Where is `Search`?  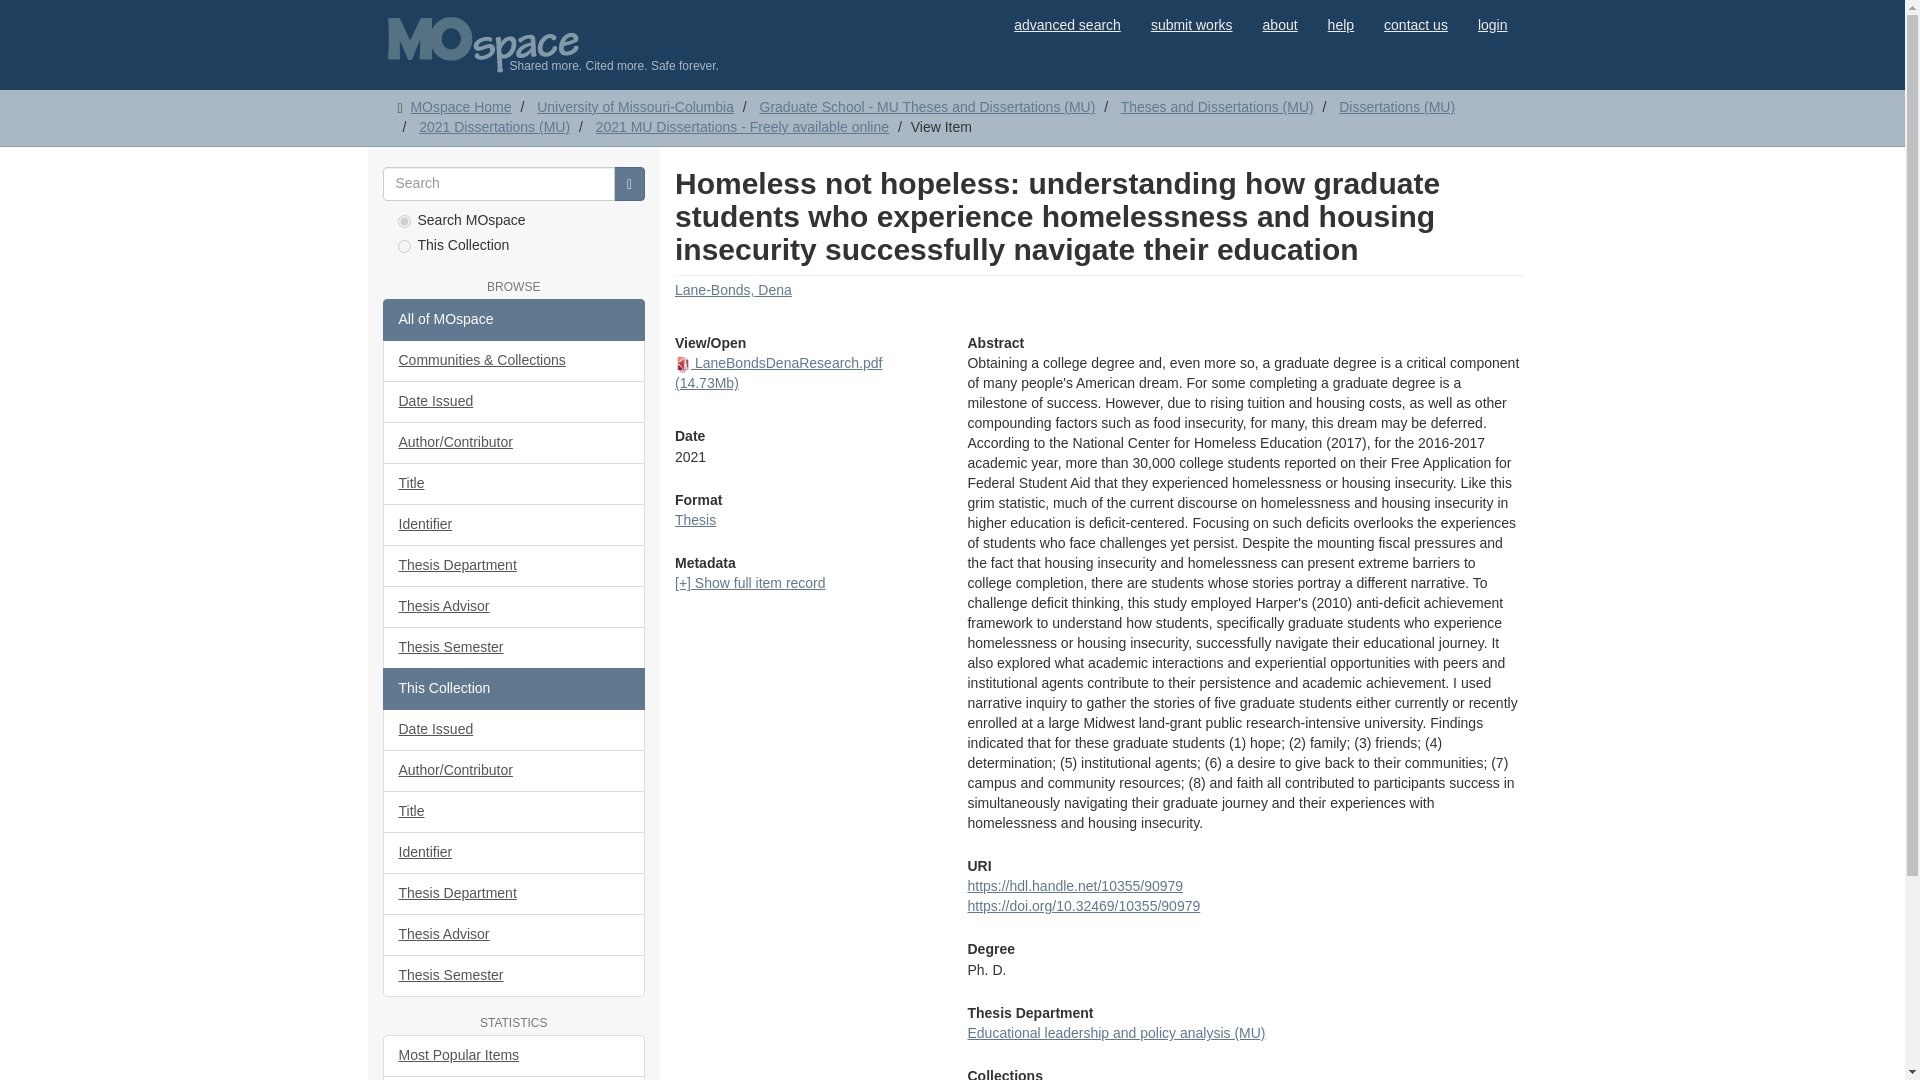
Search is located at coordinates (630, 184).